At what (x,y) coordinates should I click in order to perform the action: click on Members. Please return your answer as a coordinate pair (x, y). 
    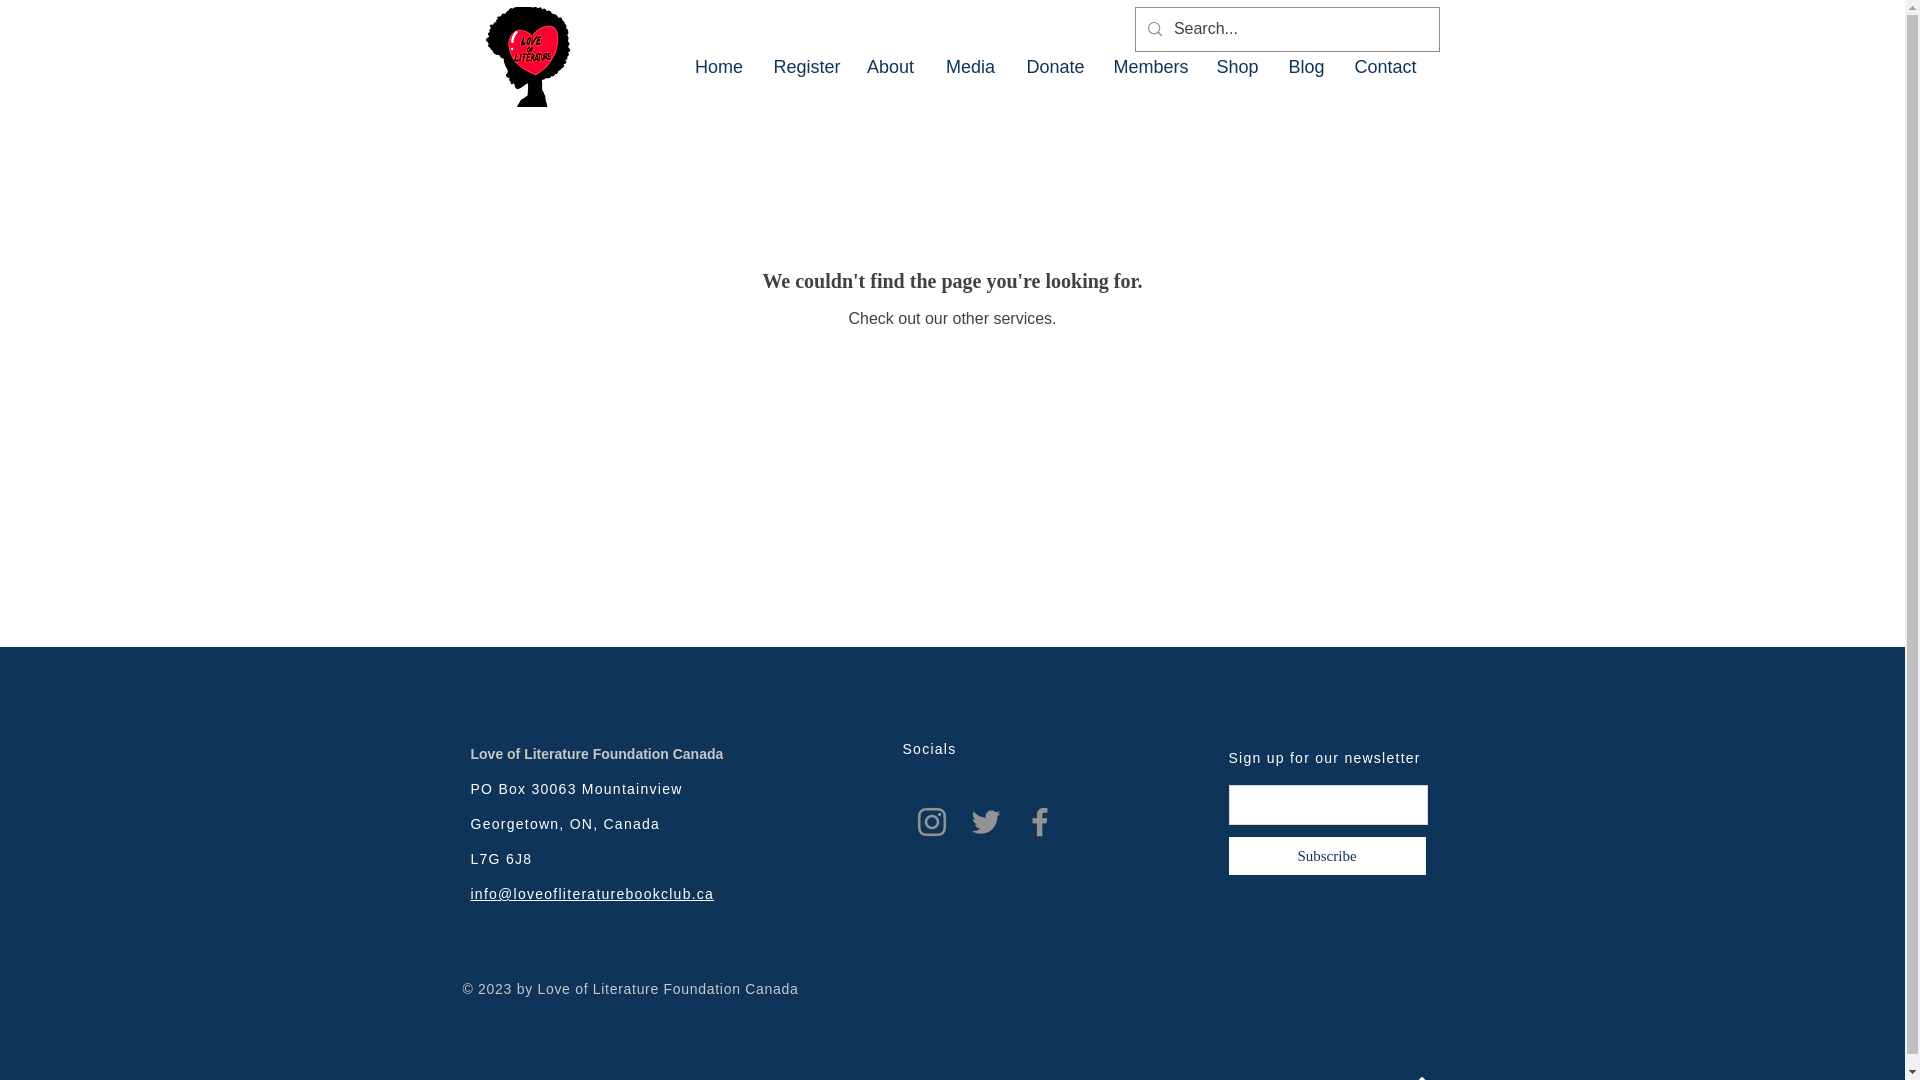
    Looking at the image, I should click on (1150, 66).